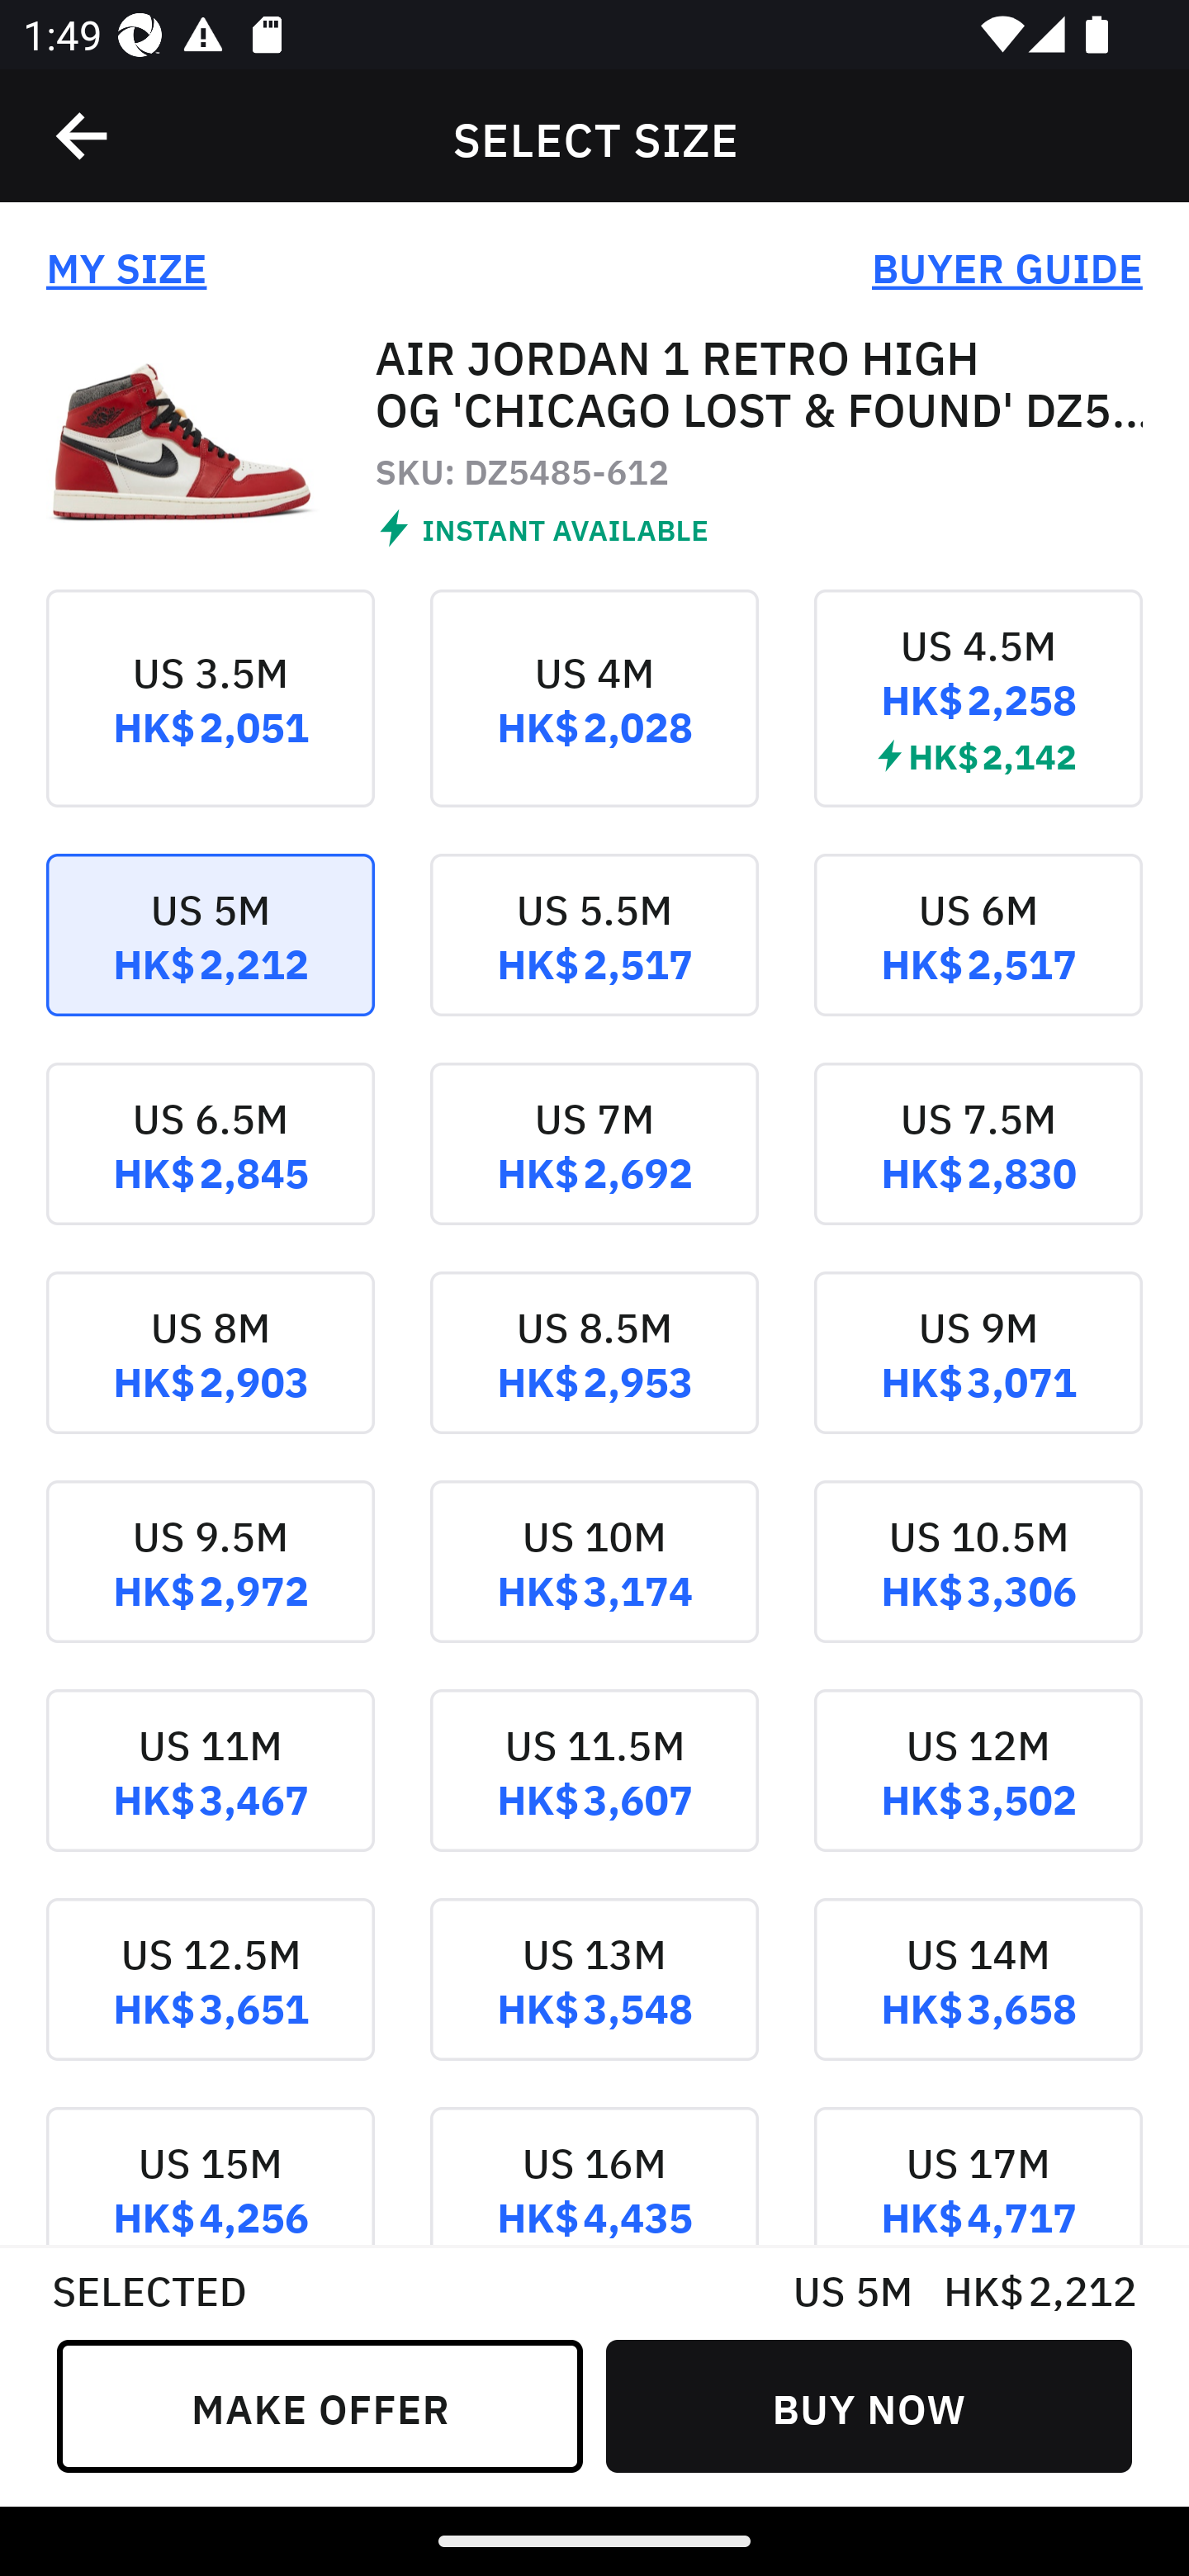 This screenshot has height=2576, width=1189. I want to click on US 4M HK$ 2,028, so click(594, 721).